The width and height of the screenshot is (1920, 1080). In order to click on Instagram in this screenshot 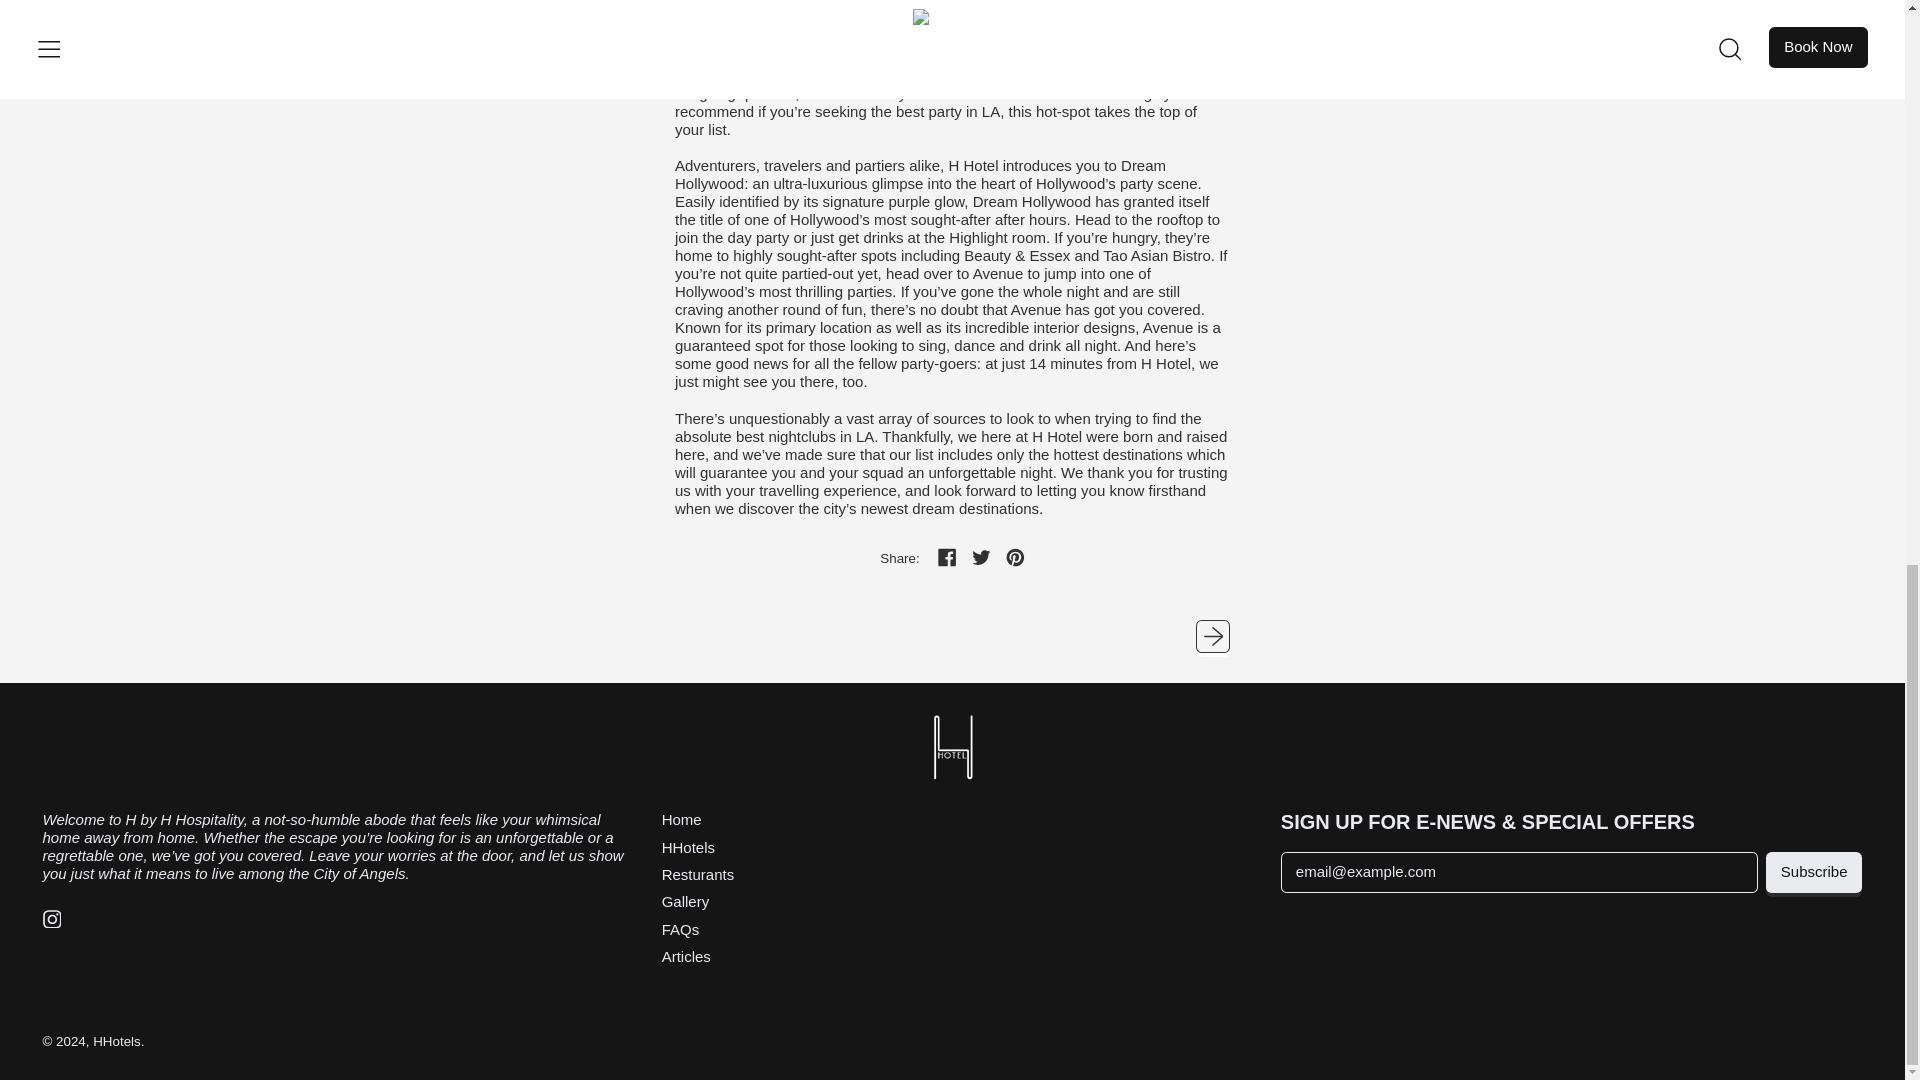, I will do `click(52, 922)`.